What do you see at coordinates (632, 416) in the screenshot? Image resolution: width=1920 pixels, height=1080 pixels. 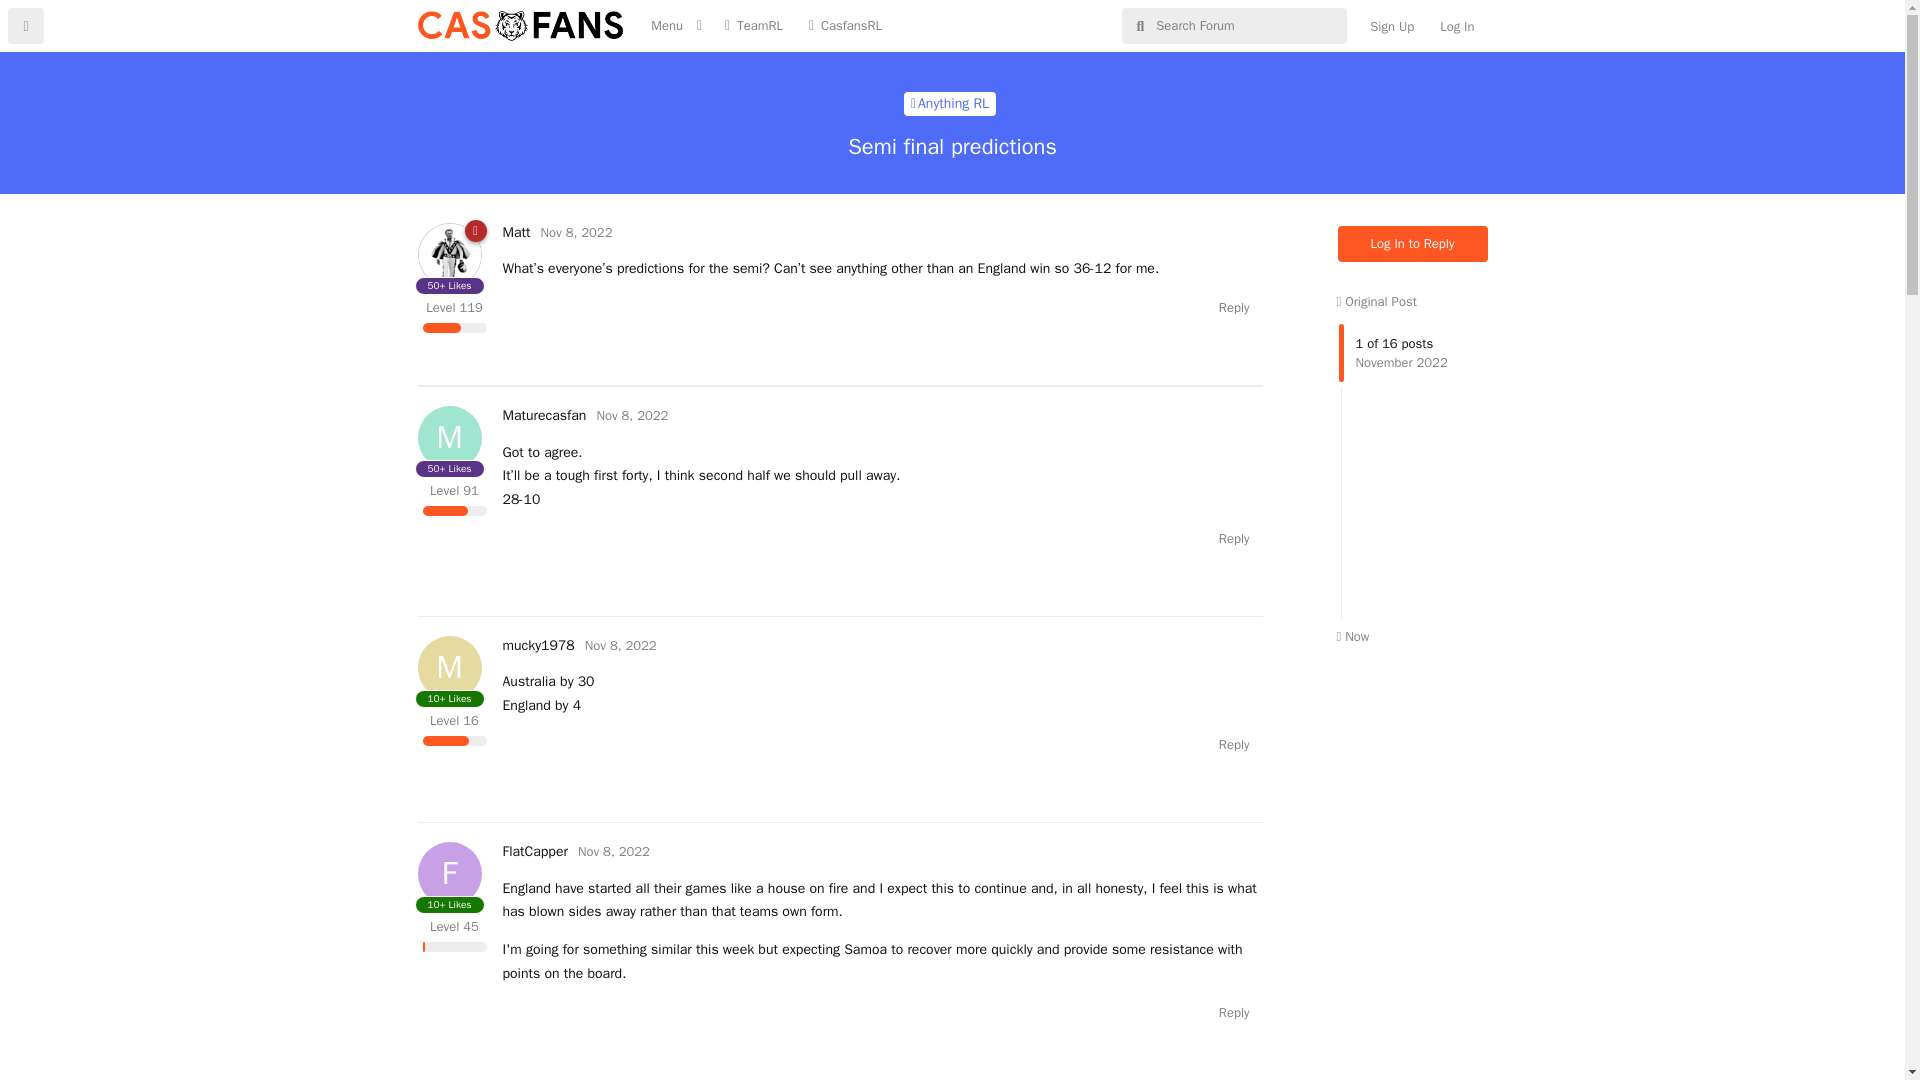 I see `Nov 8, 2022` at bounding box center [632, 416].